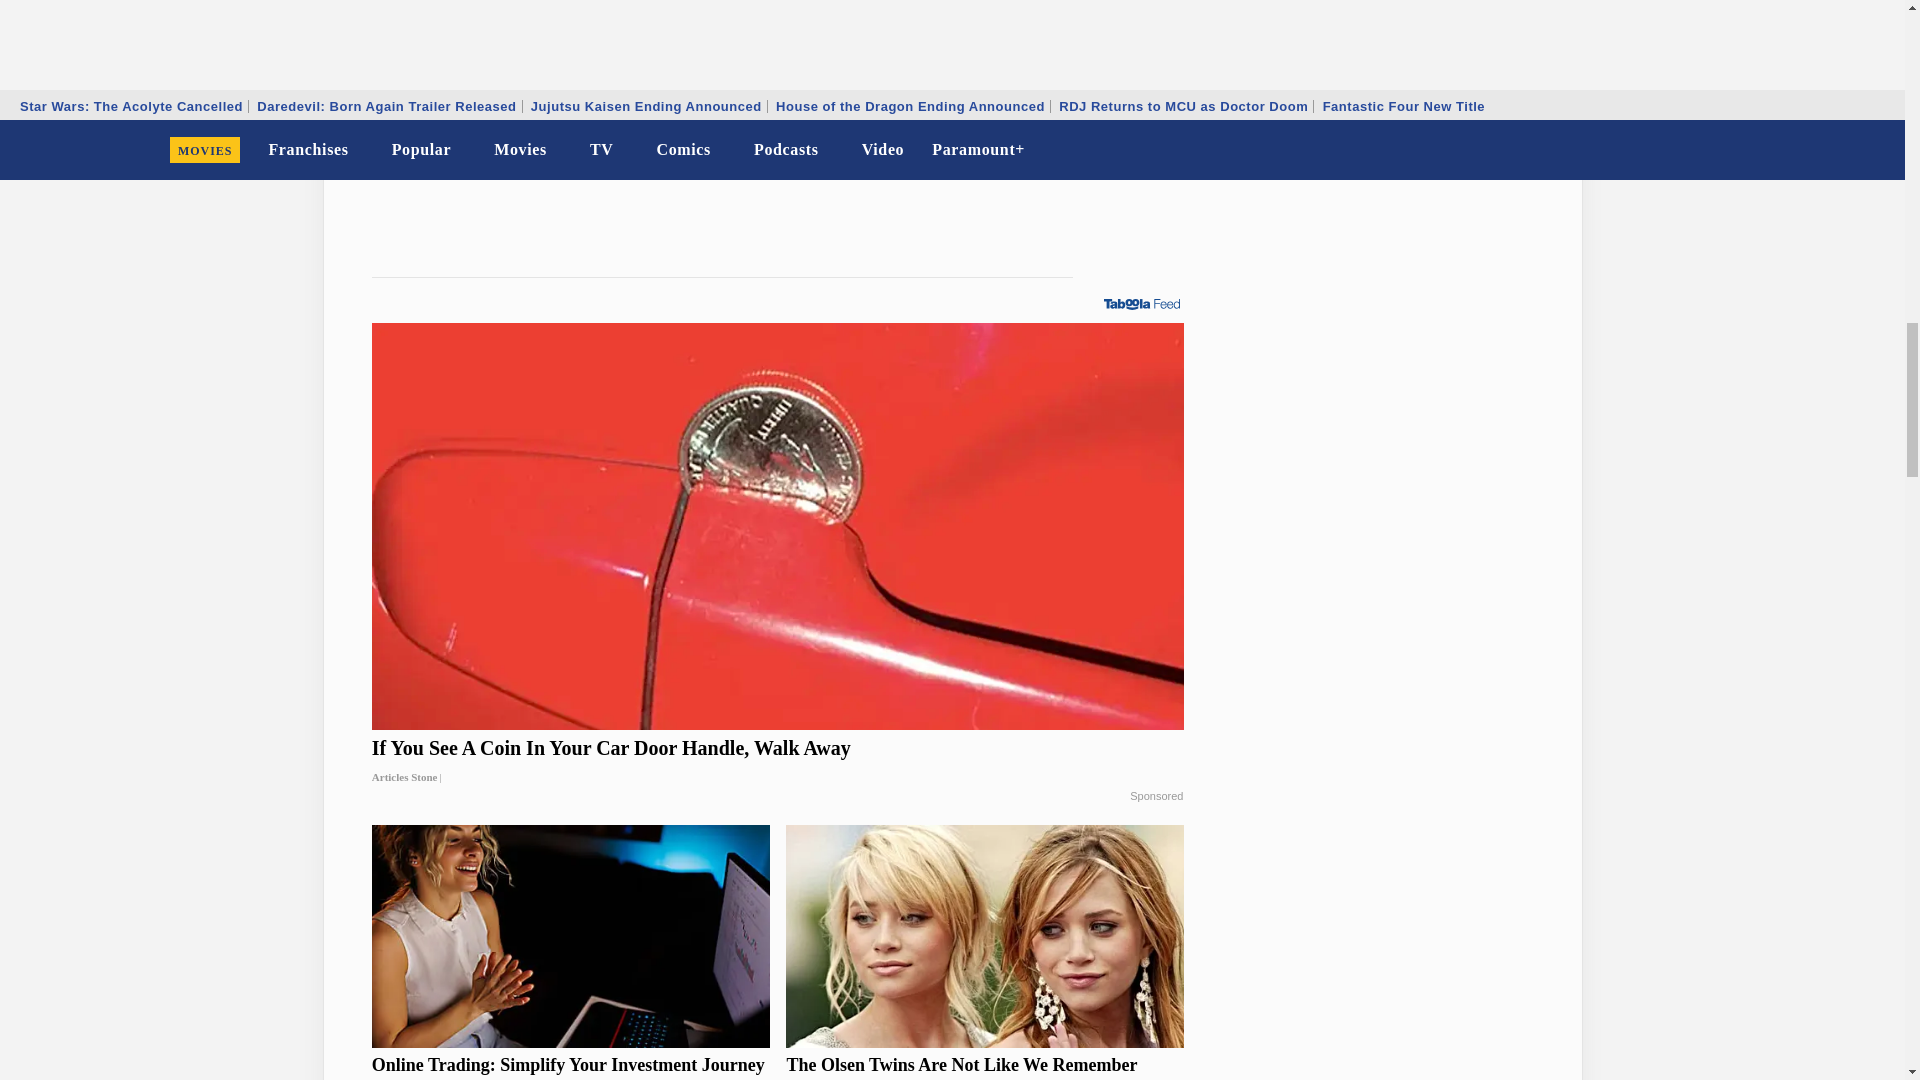 The height and width of the screenshot is (1080, 1920). Describe the element at coordinates (984, 1066) in the screenshot. I see `The Olsen Twins Are Not Like We Remember` at that location.